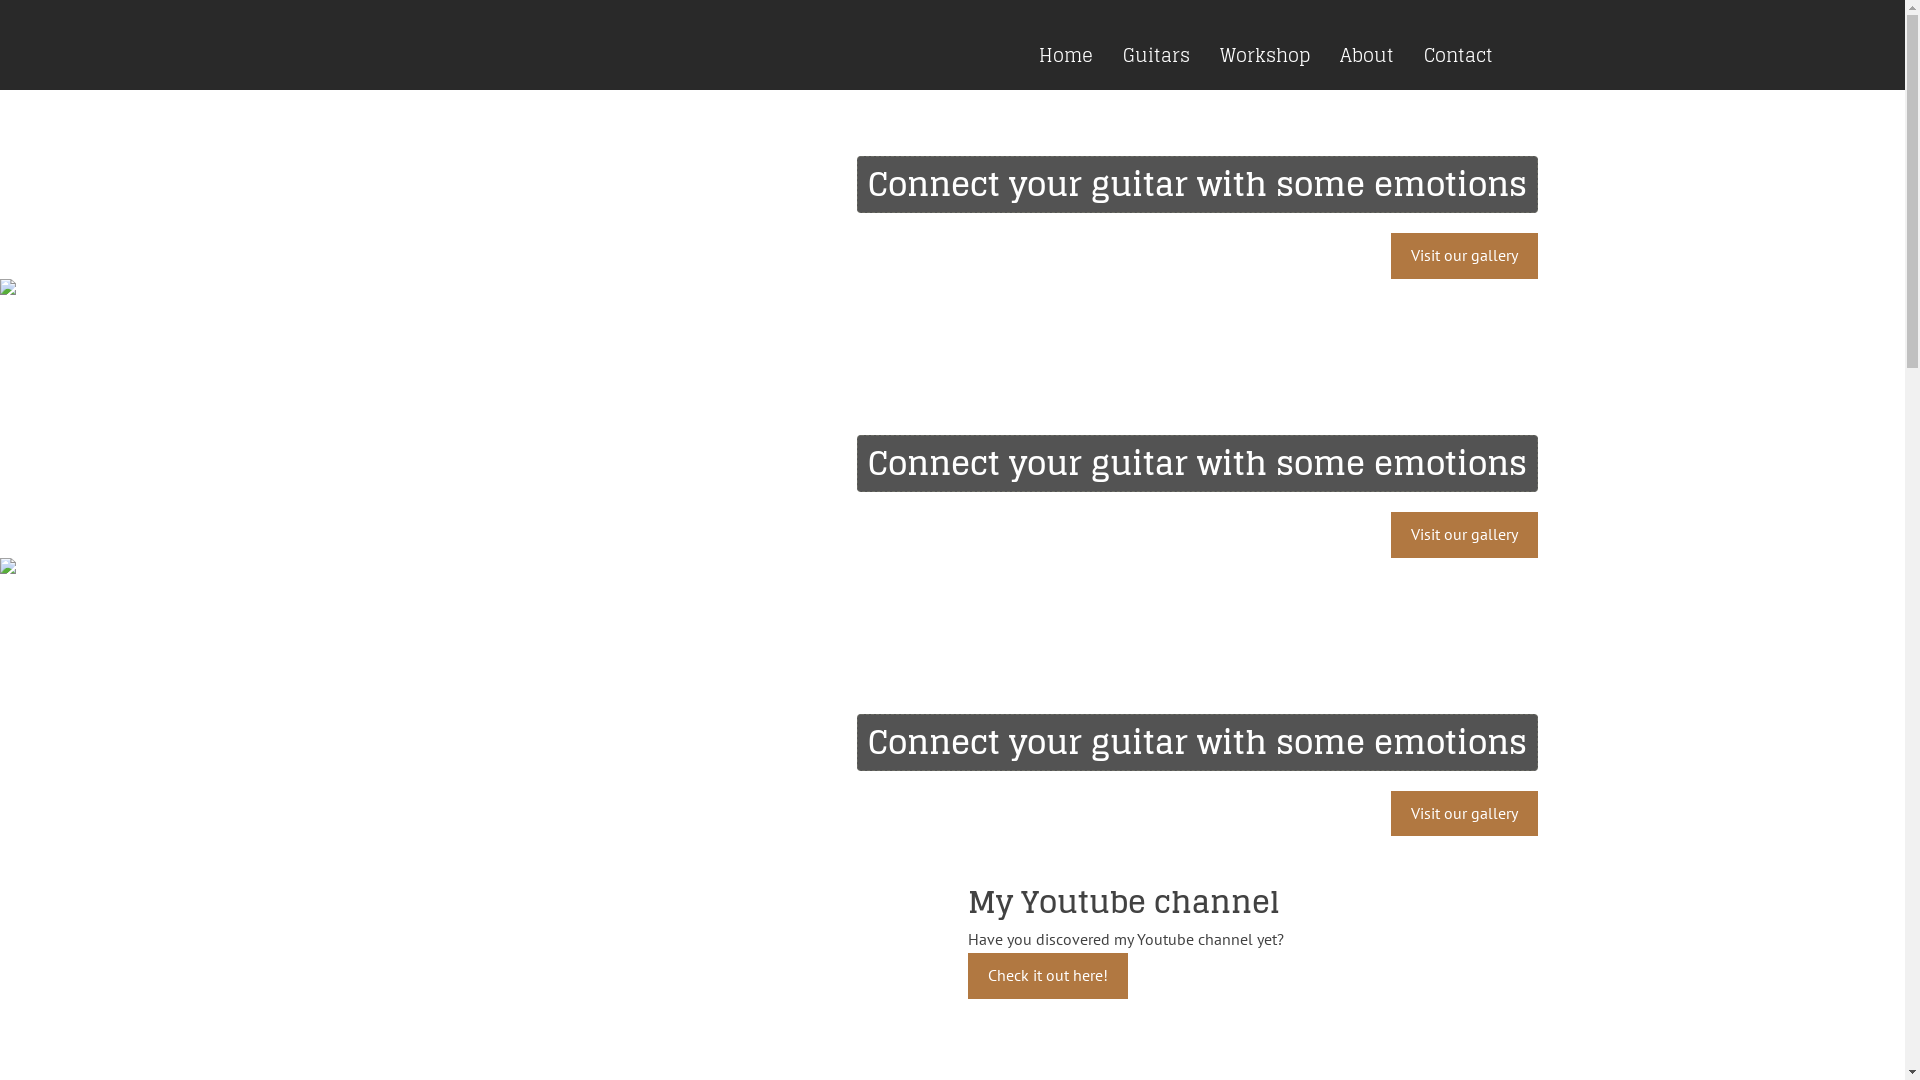  Describe the element at coordinates (1264, 55) in the screenshot. I see `Workshop` at that location.